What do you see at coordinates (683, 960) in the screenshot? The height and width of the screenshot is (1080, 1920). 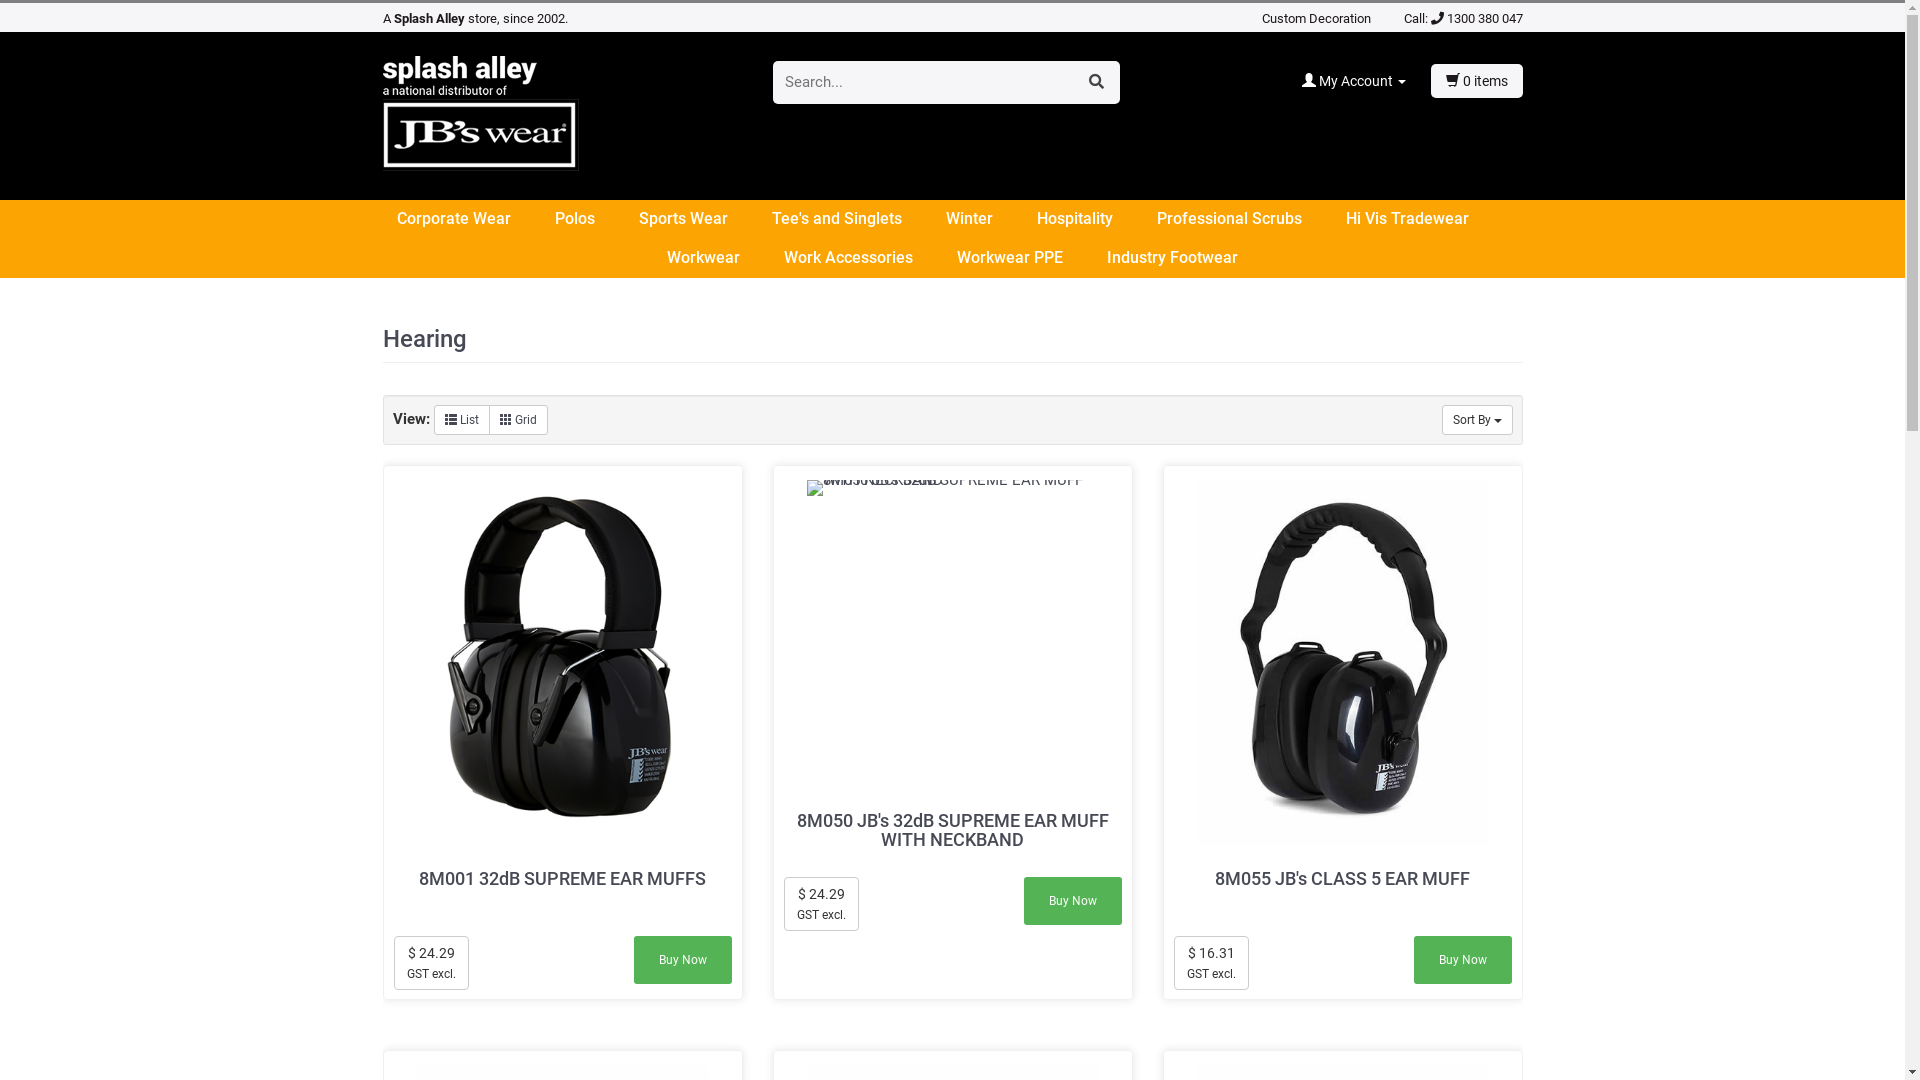 I see `Buy Now` at bounding box center [683, 960].